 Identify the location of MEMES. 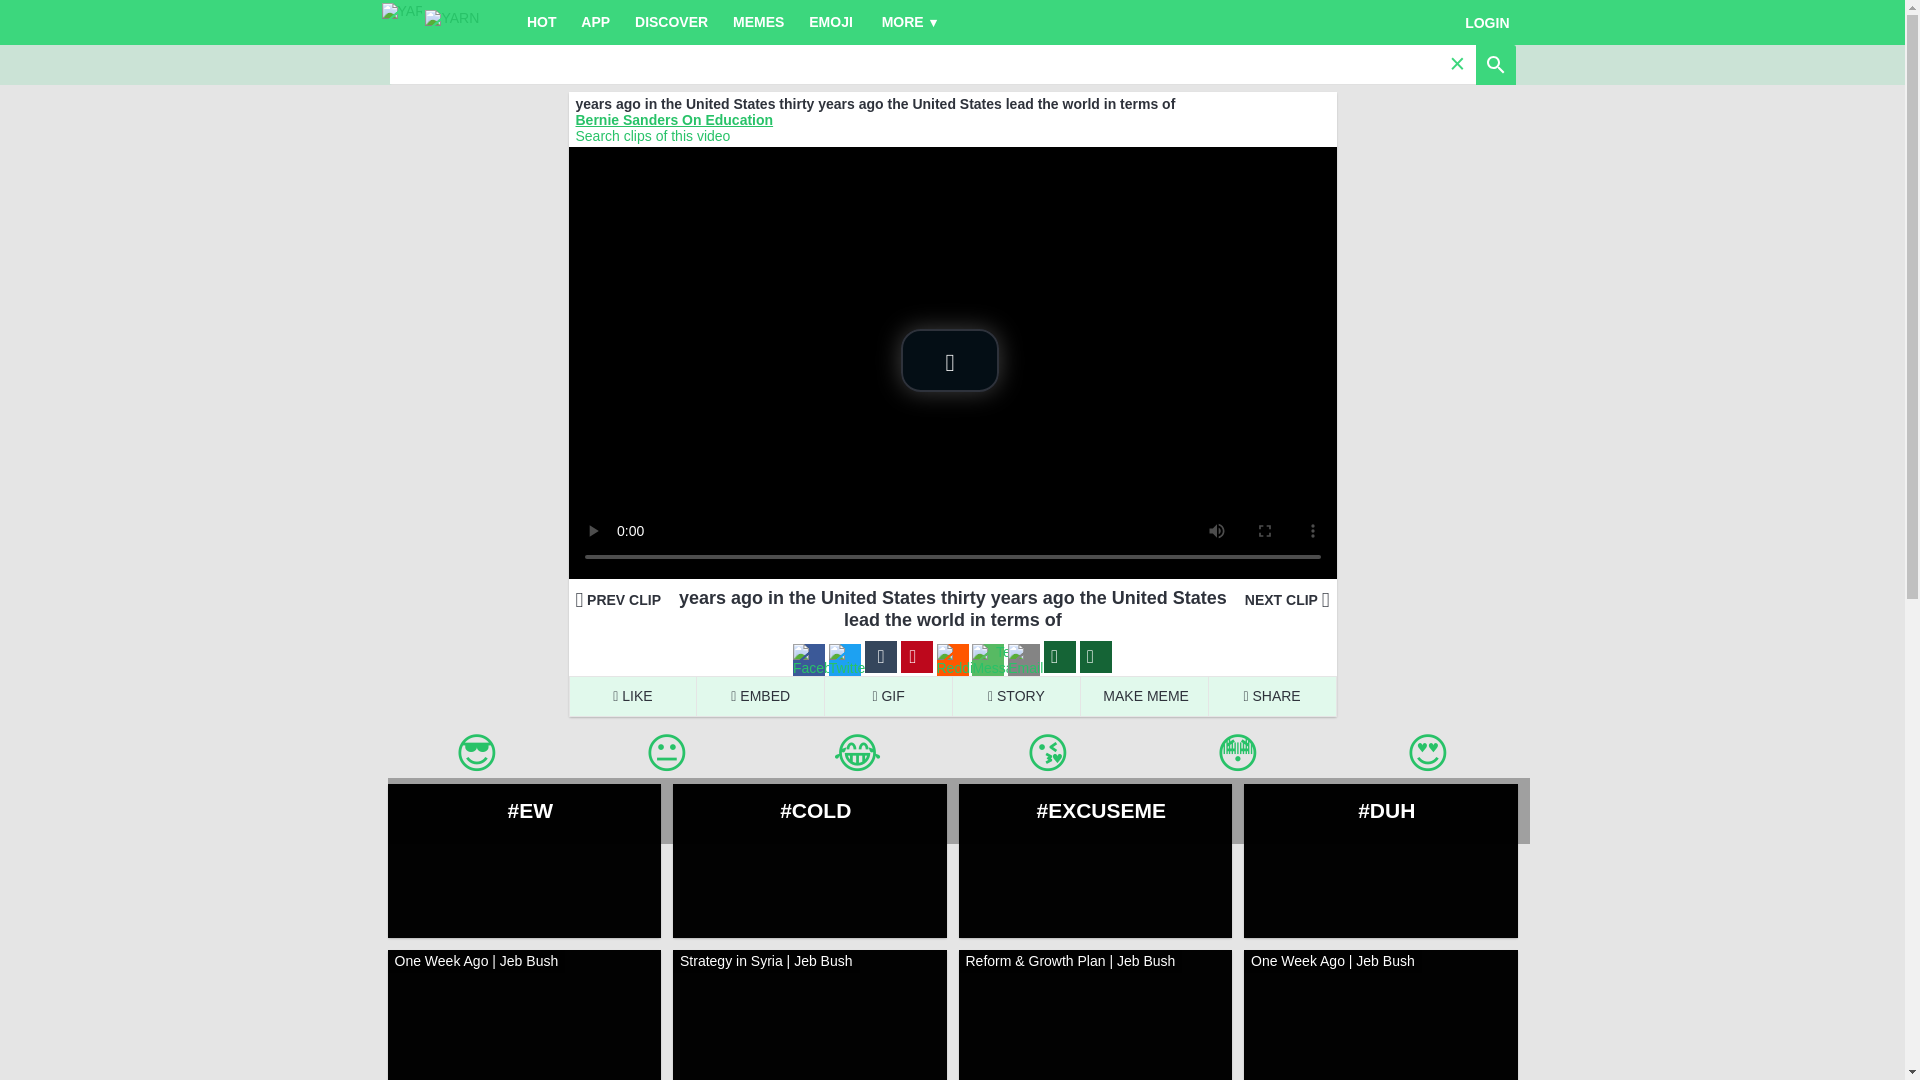
(758, 22).